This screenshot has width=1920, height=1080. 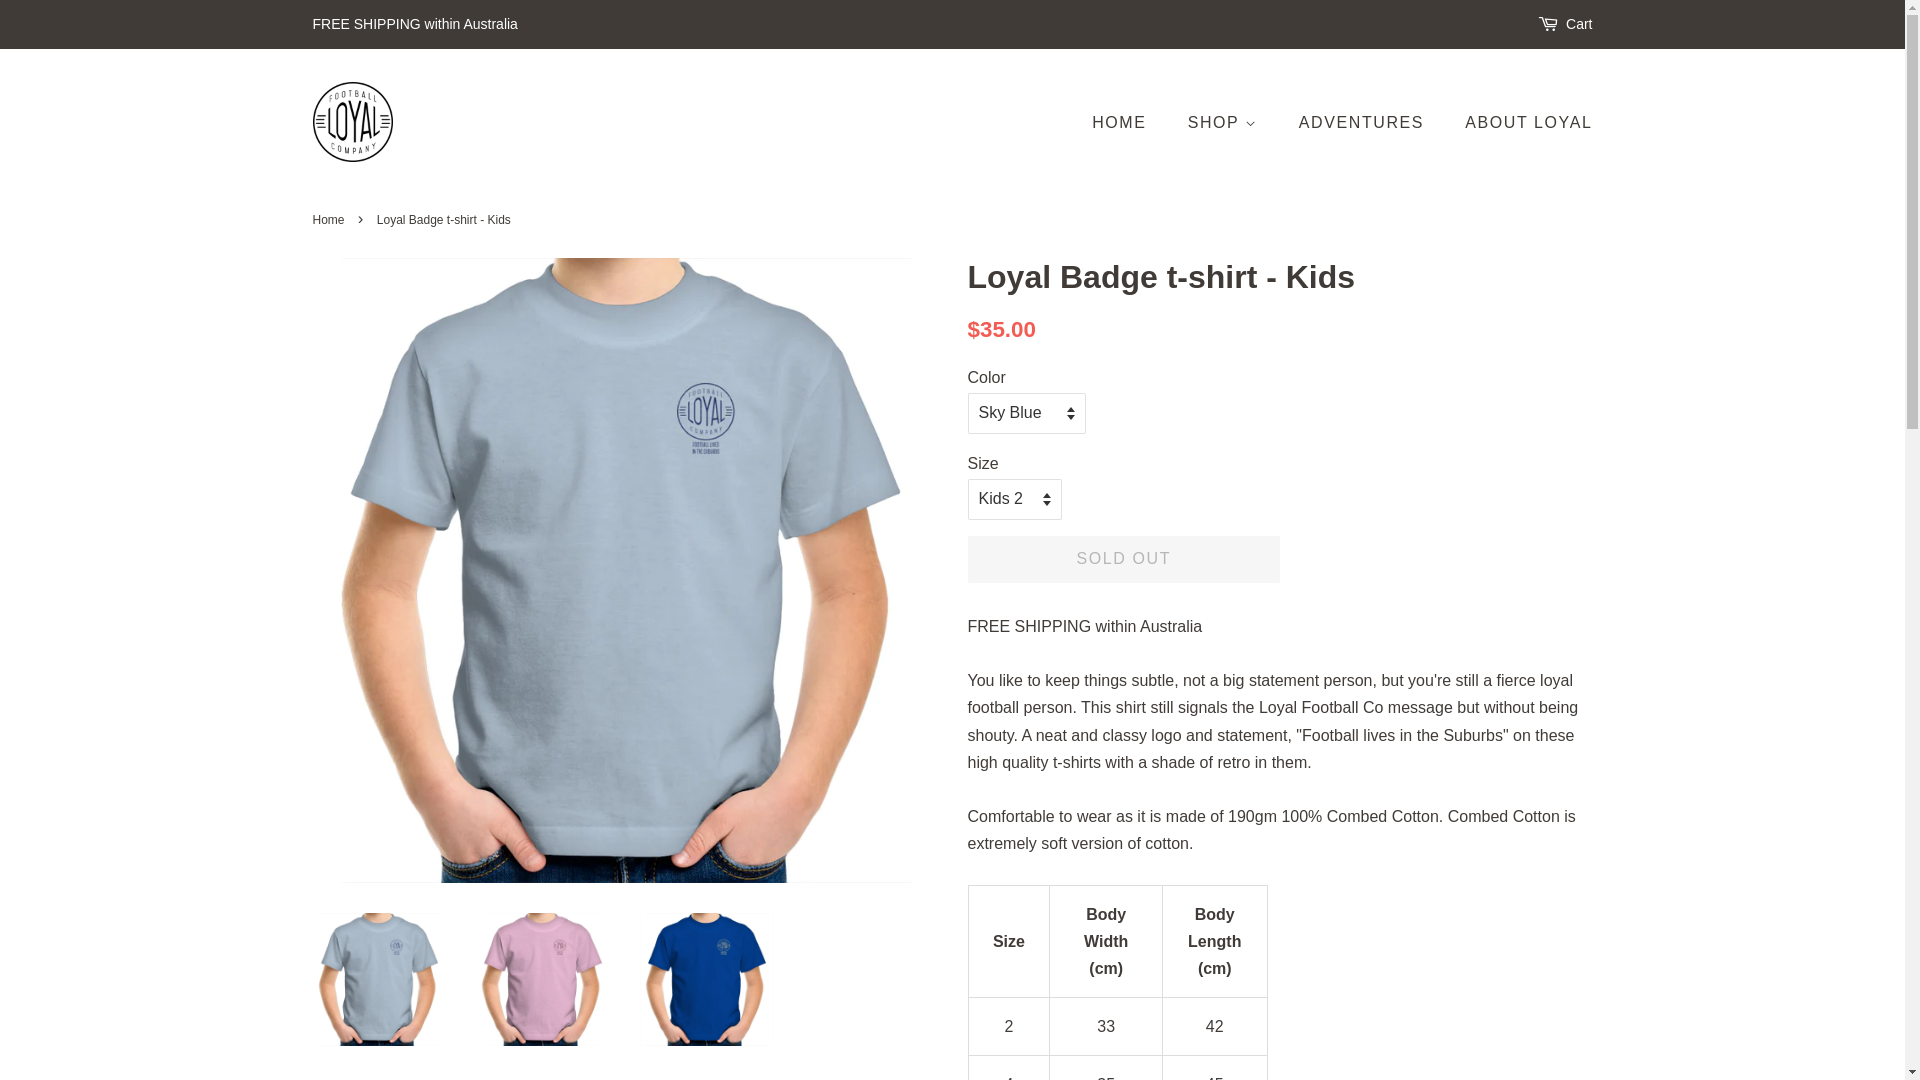 I want to click on Cart, so click(x=1579, y=25).